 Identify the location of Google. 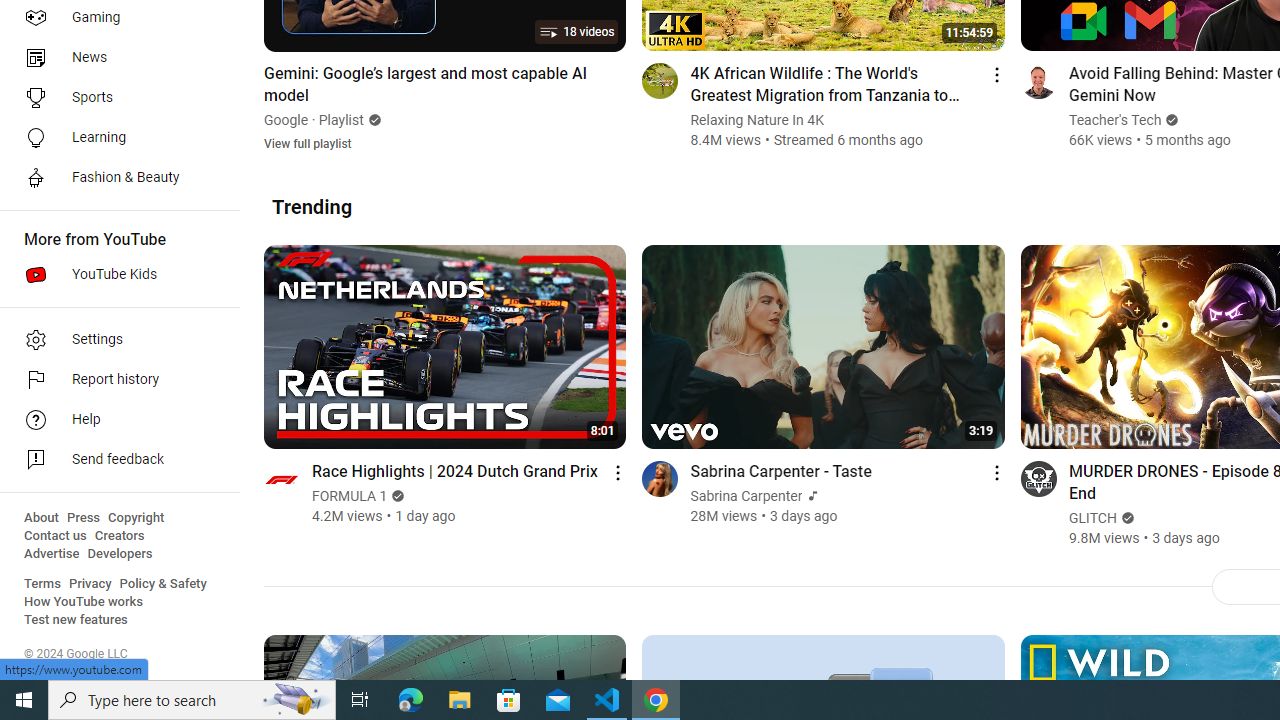
(286, 120).